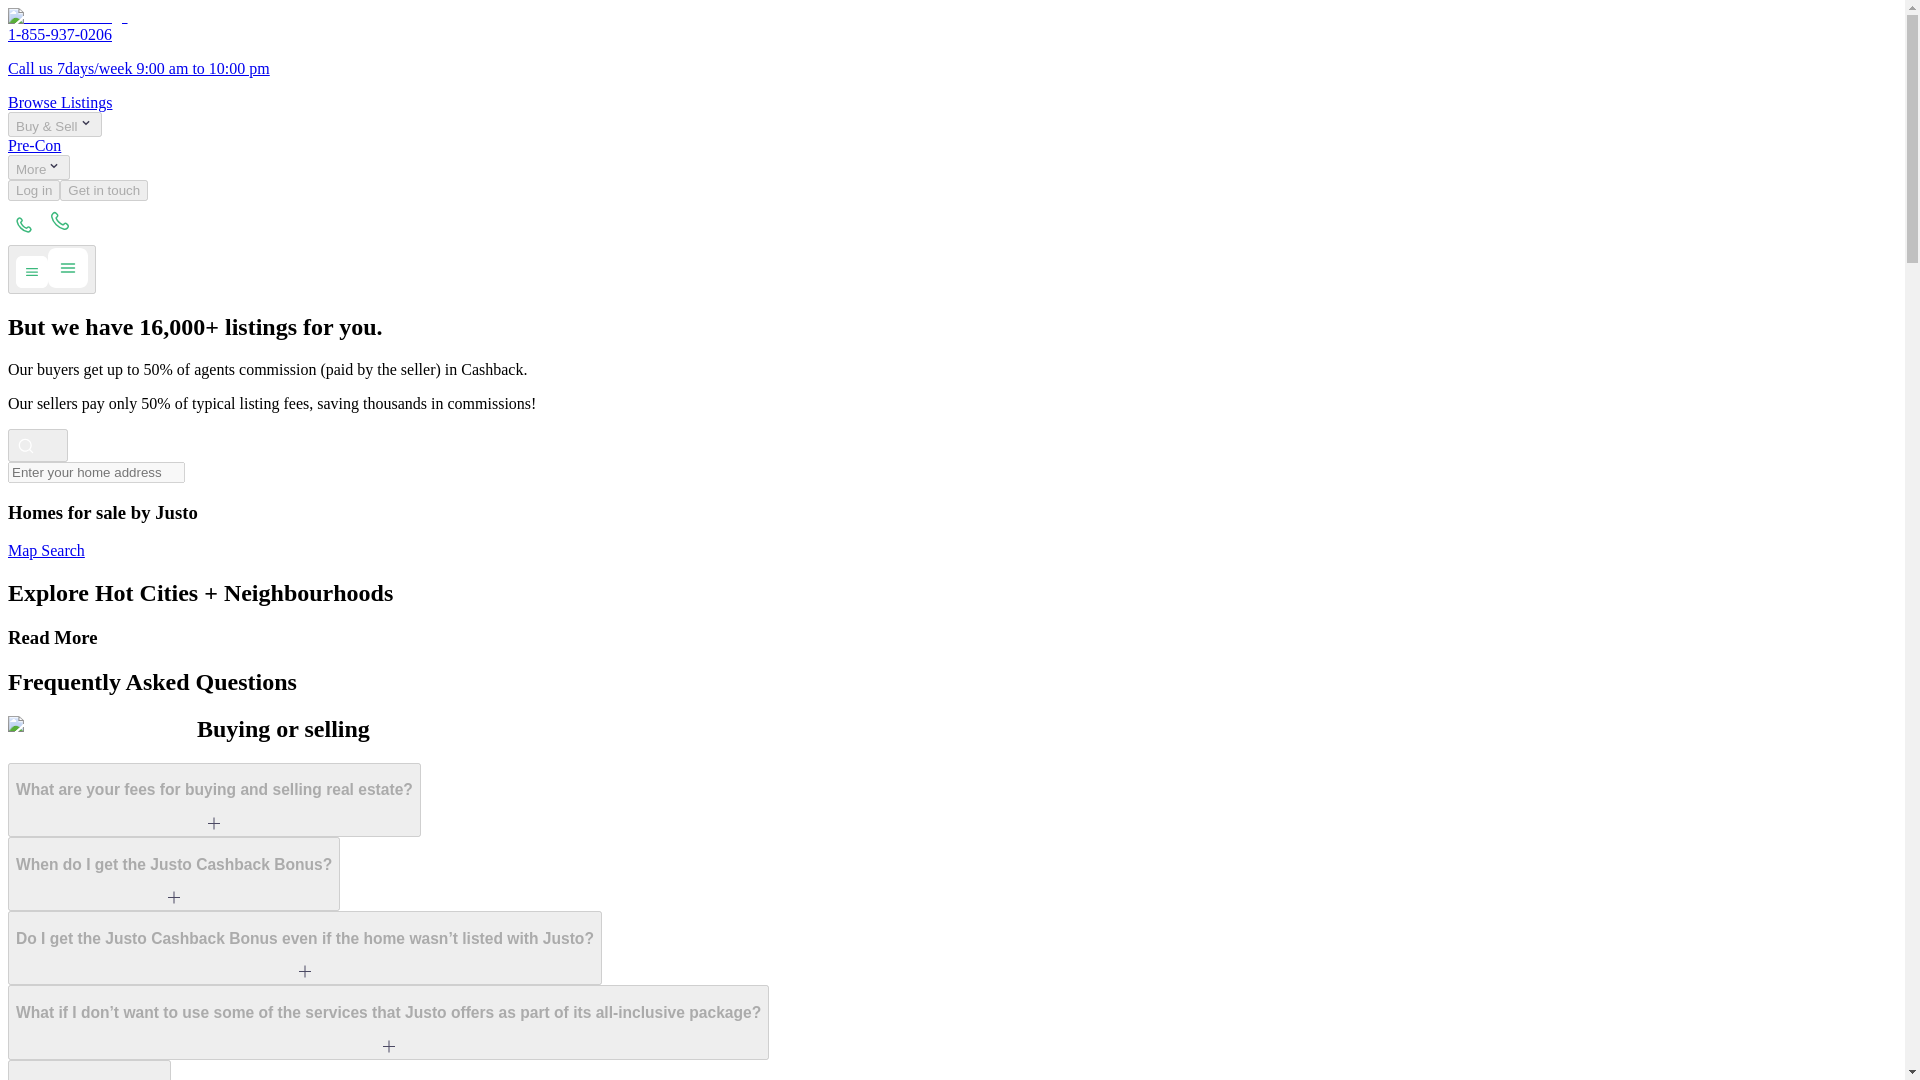 This screenshot has height=1080, width=1920. What do you see at coordinates (214, 800) in the screenshot?
I see `What are your fees for buying and selling real estate?` at bounding box center [214, 800].